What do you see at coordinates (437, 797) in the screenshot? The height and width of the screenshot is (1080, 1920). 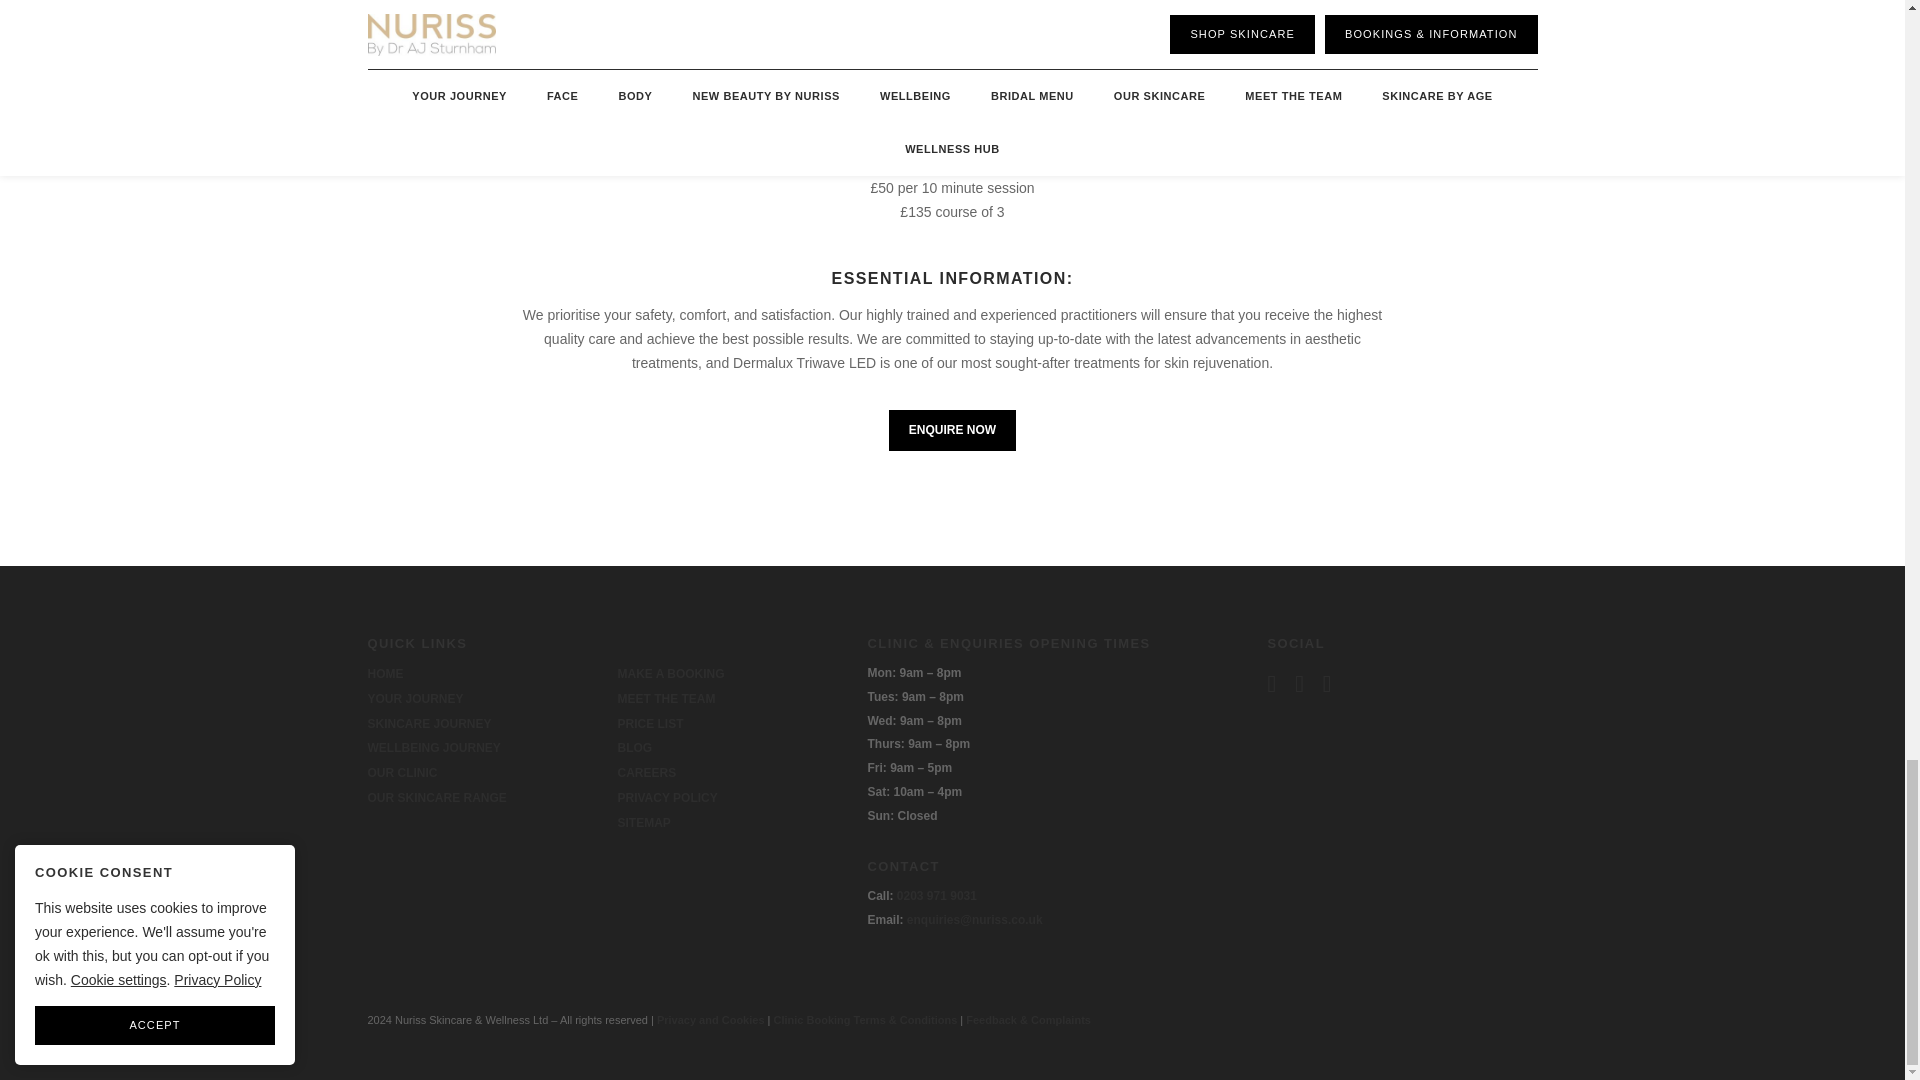 I see `Our Skincare Range` at bounding box center [437, 797].